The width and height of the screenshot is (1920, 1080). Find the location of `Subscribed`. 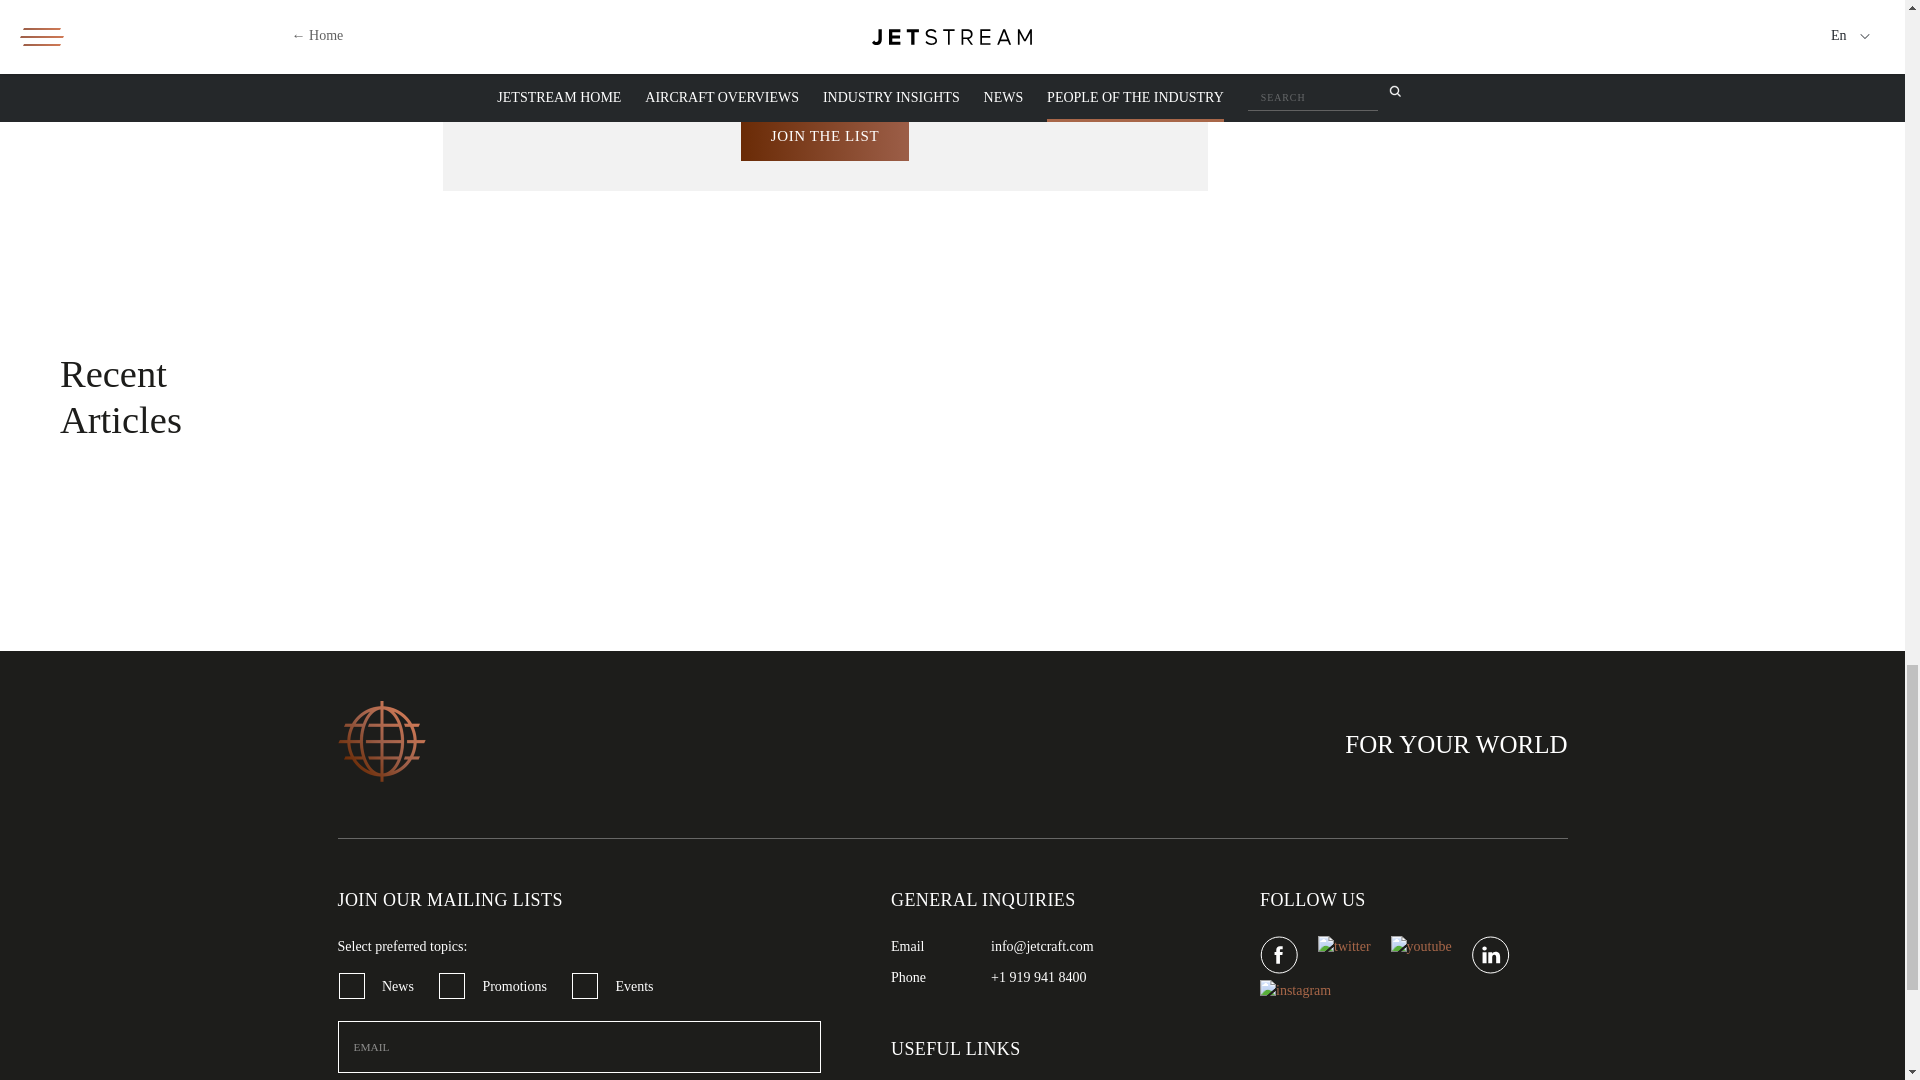

Subscribed is located at coordinates (584, 986).